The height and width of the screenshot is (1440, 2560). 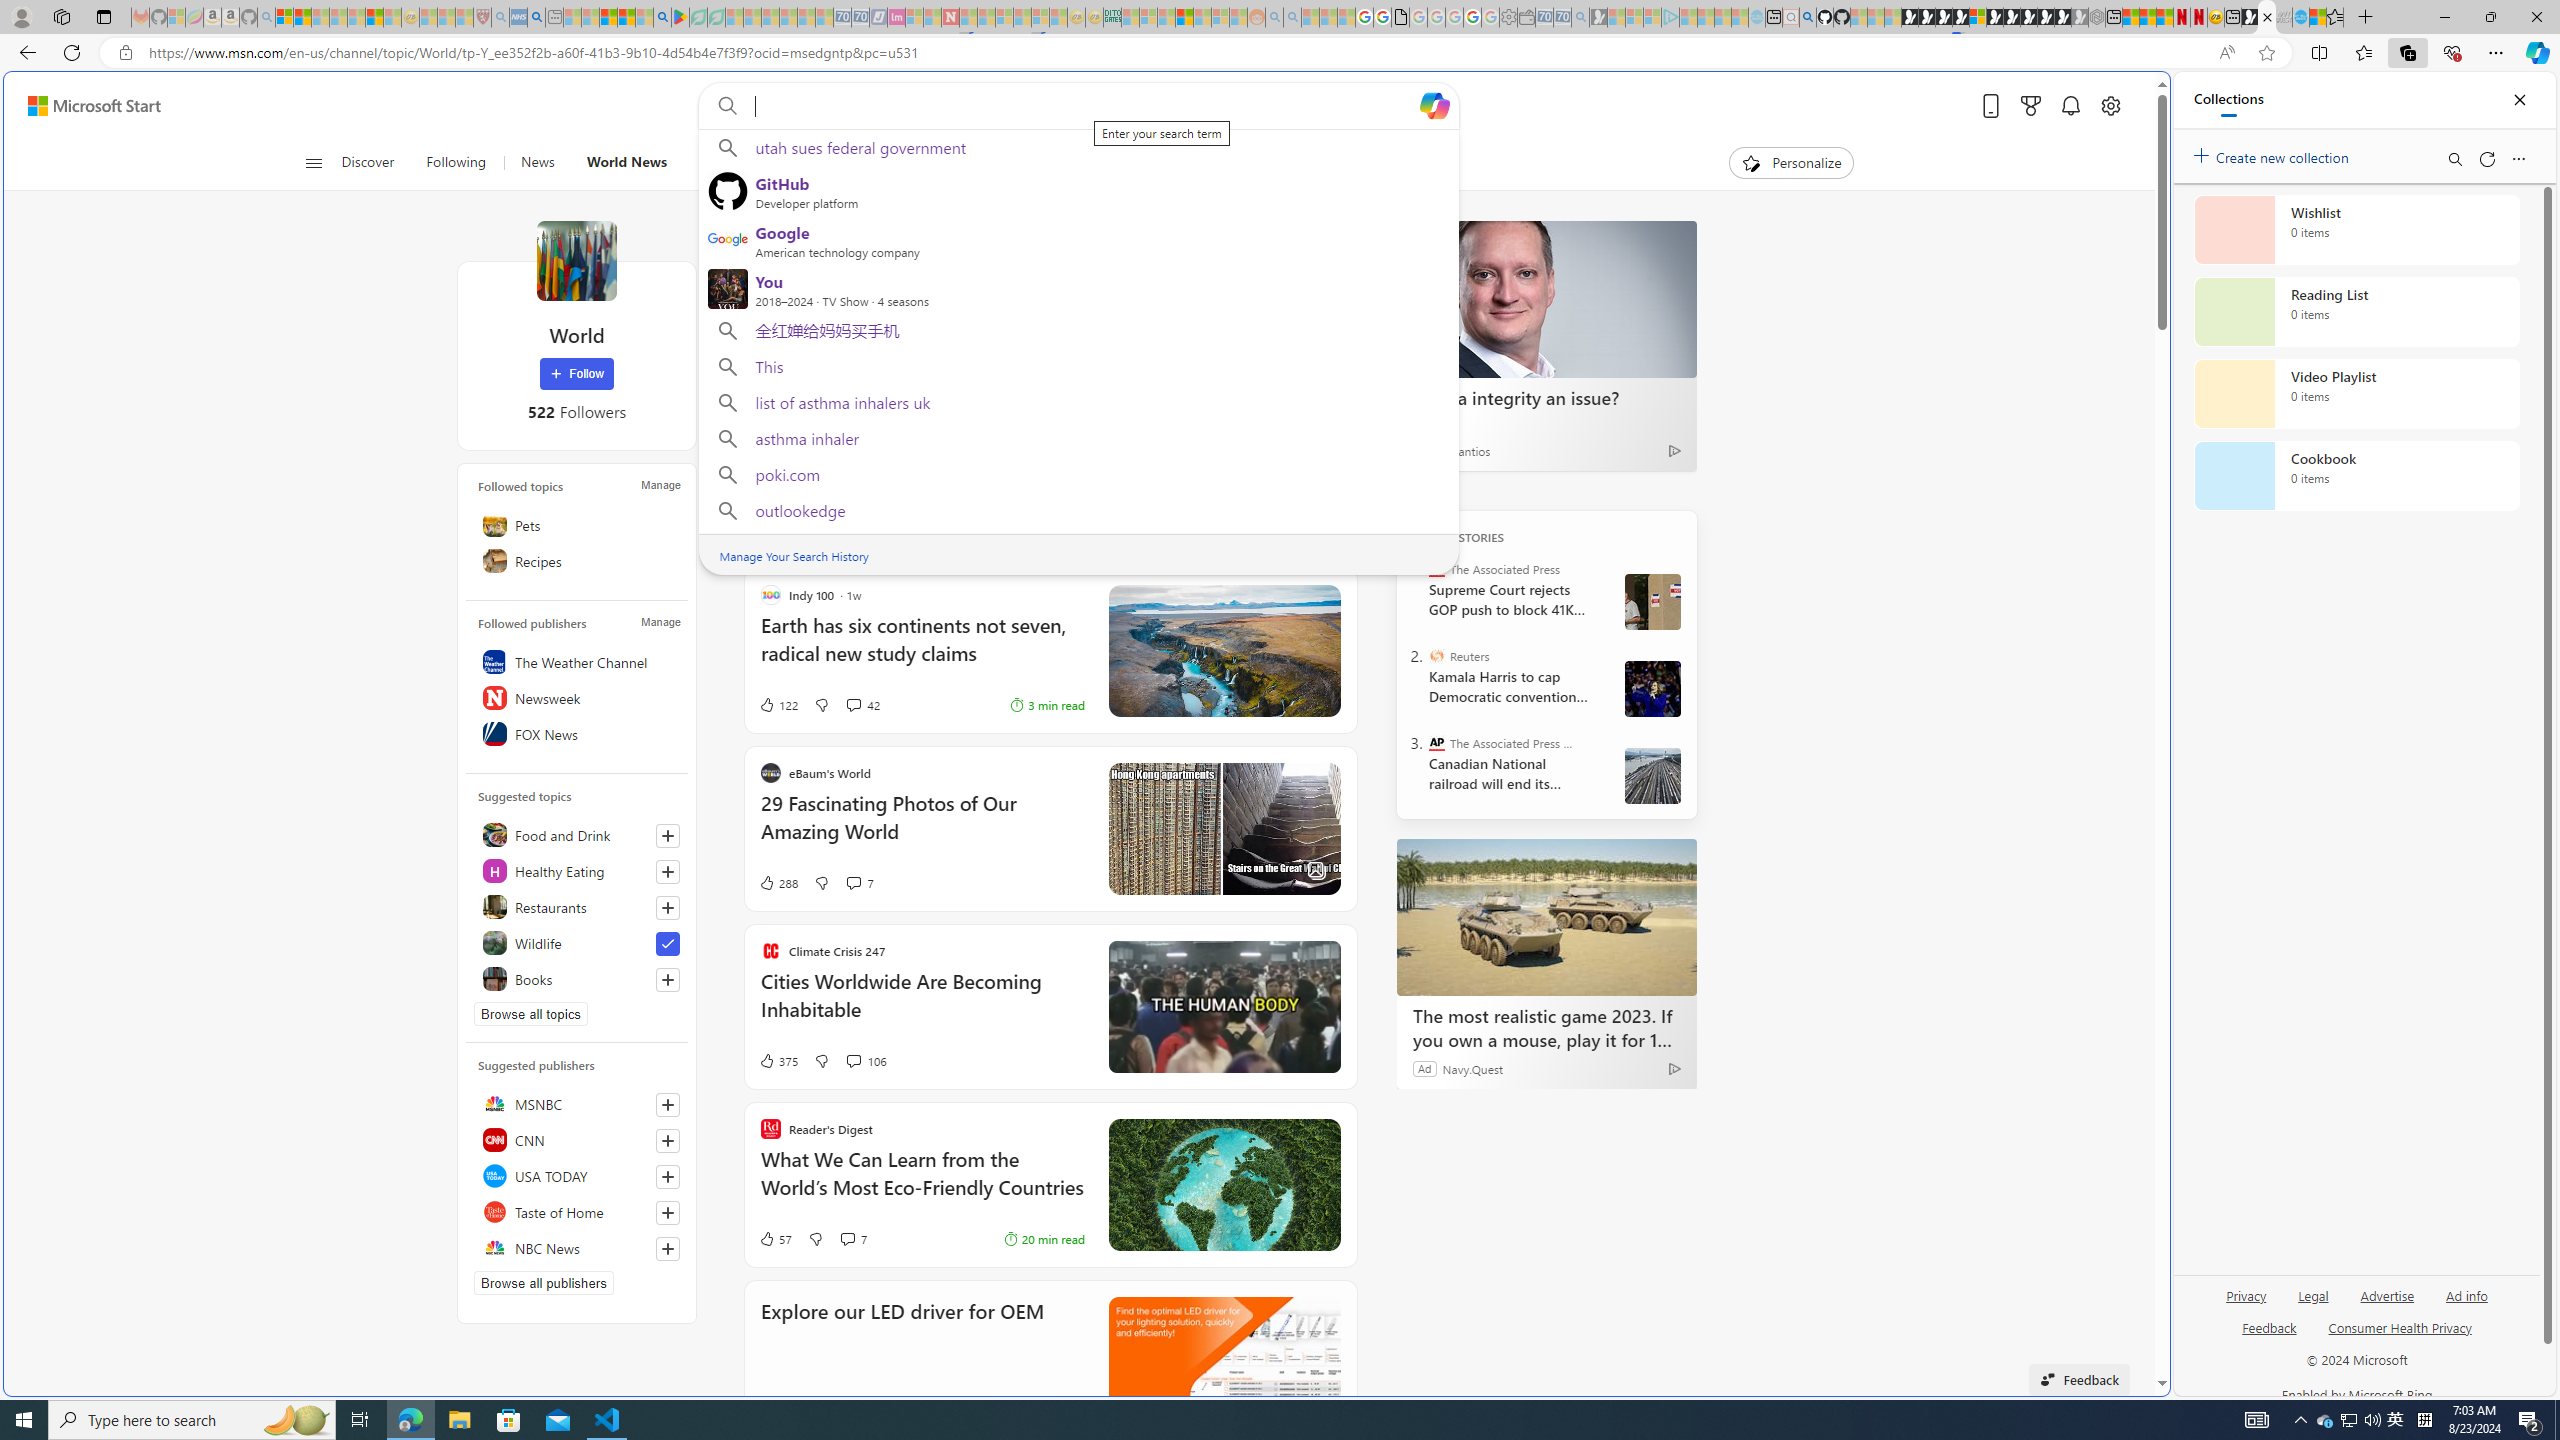 I want to click on Wishlist collection, 0 items, so click(x=2356, y=229).